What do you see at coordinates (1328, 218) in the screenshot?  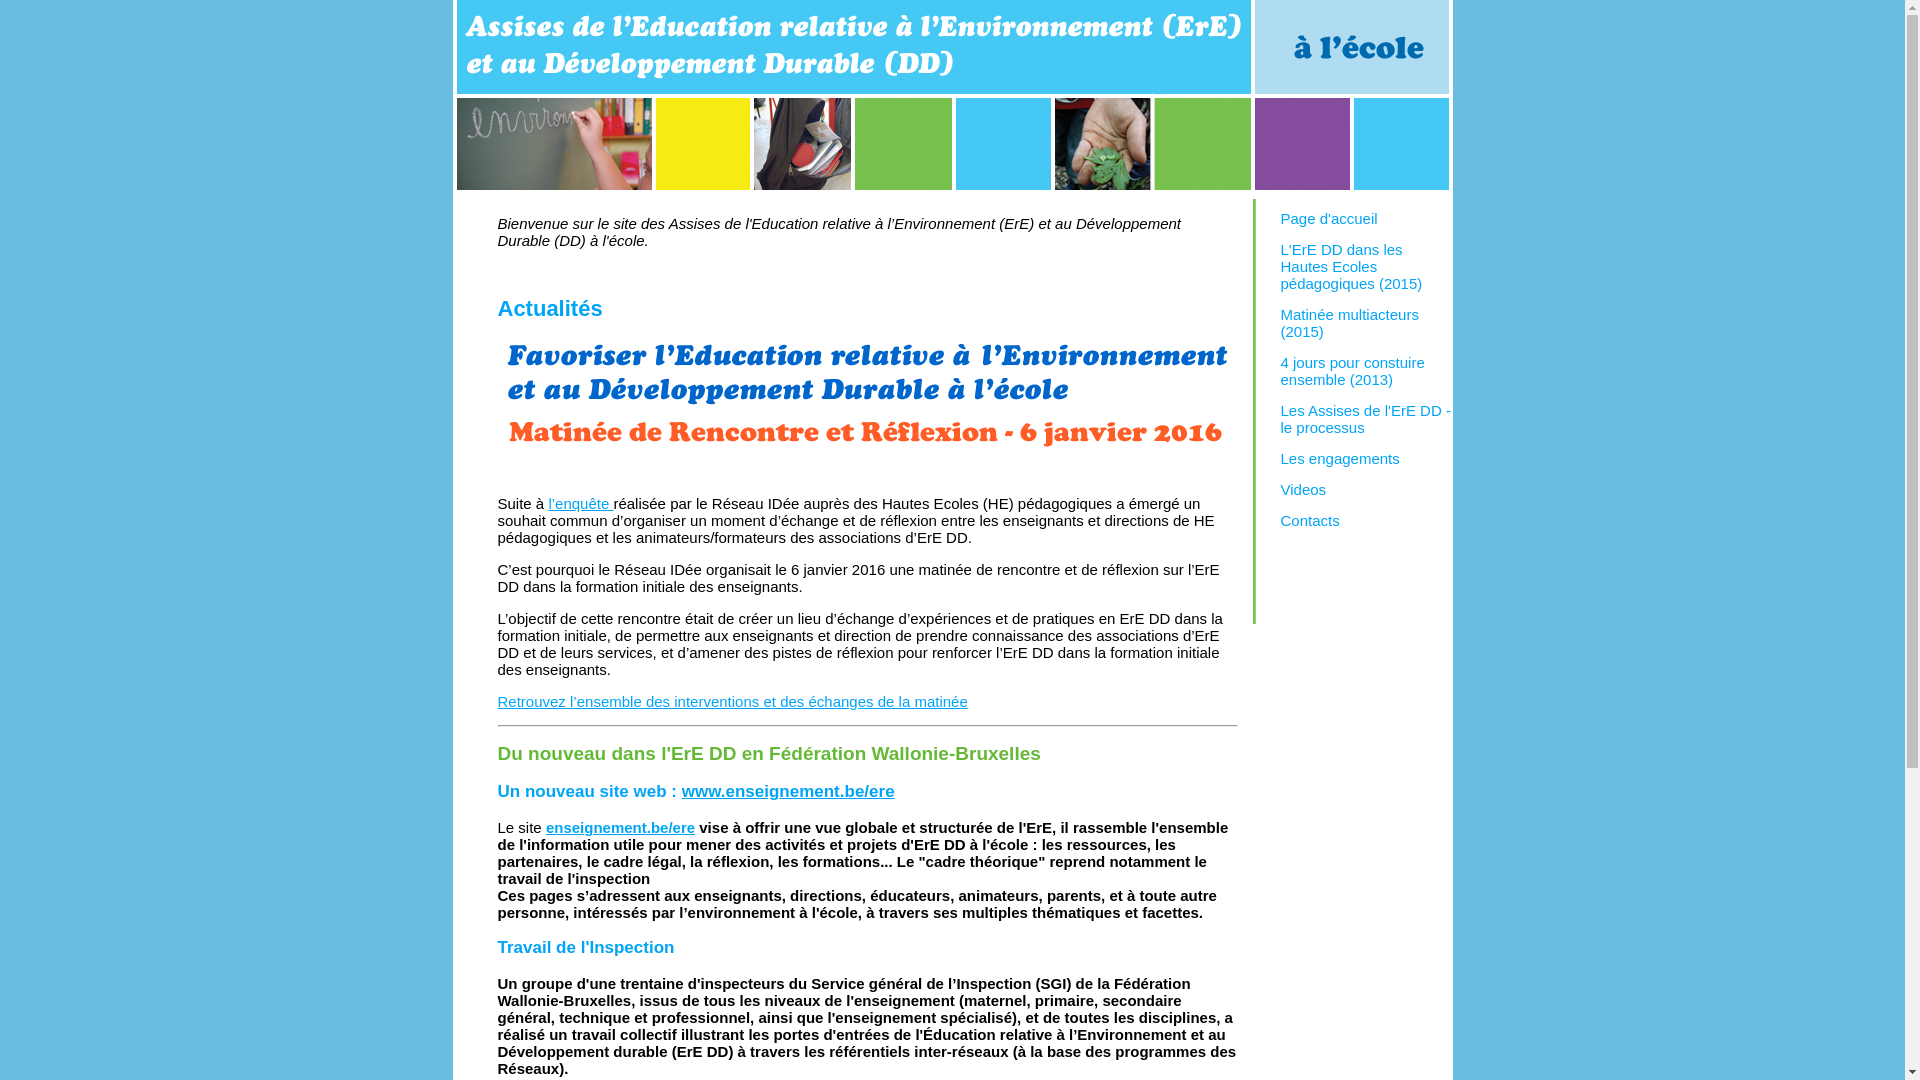 I see `Page d'accueil` at bounding box center [1328, 218].